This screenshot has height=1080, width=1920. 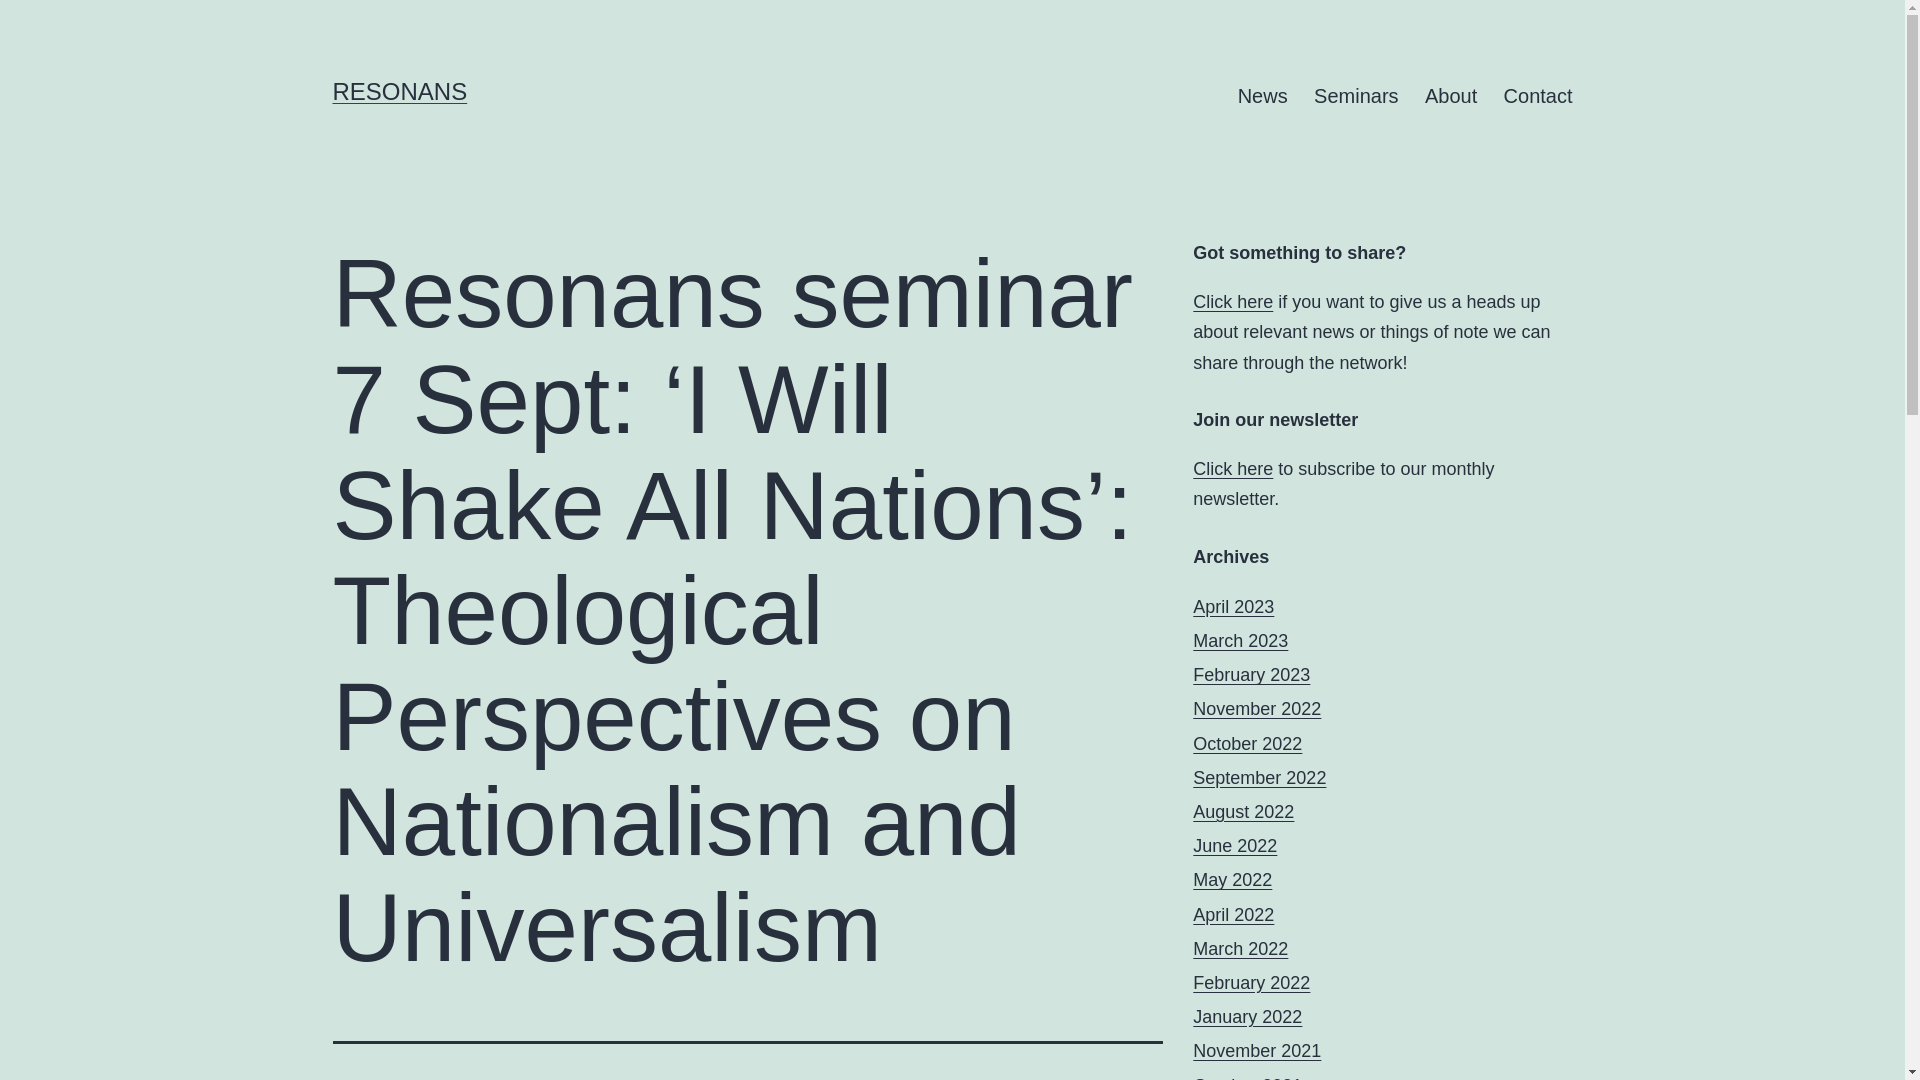 I want to click on October 2022, so click(x=1246, y=744).